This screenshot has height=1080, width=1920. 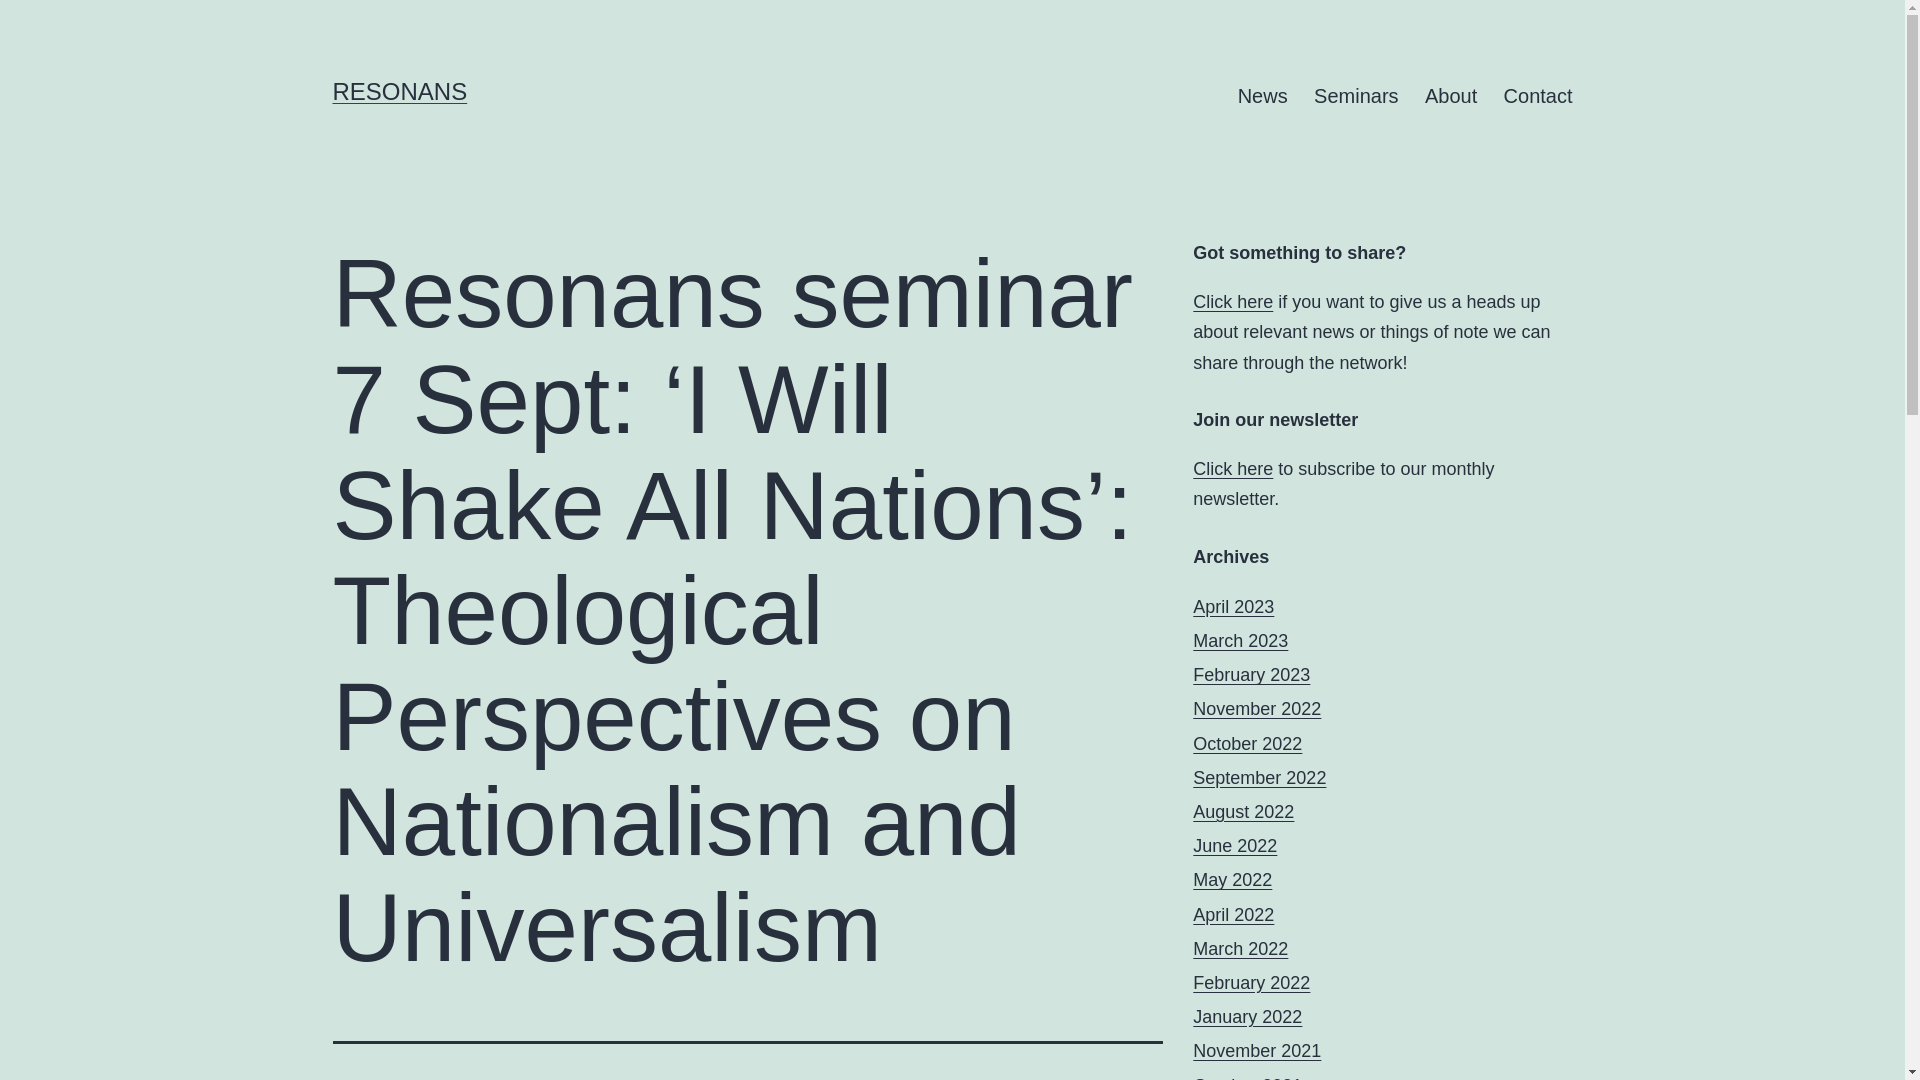 I want to click on October 2022, so click(x=1246, y=744).